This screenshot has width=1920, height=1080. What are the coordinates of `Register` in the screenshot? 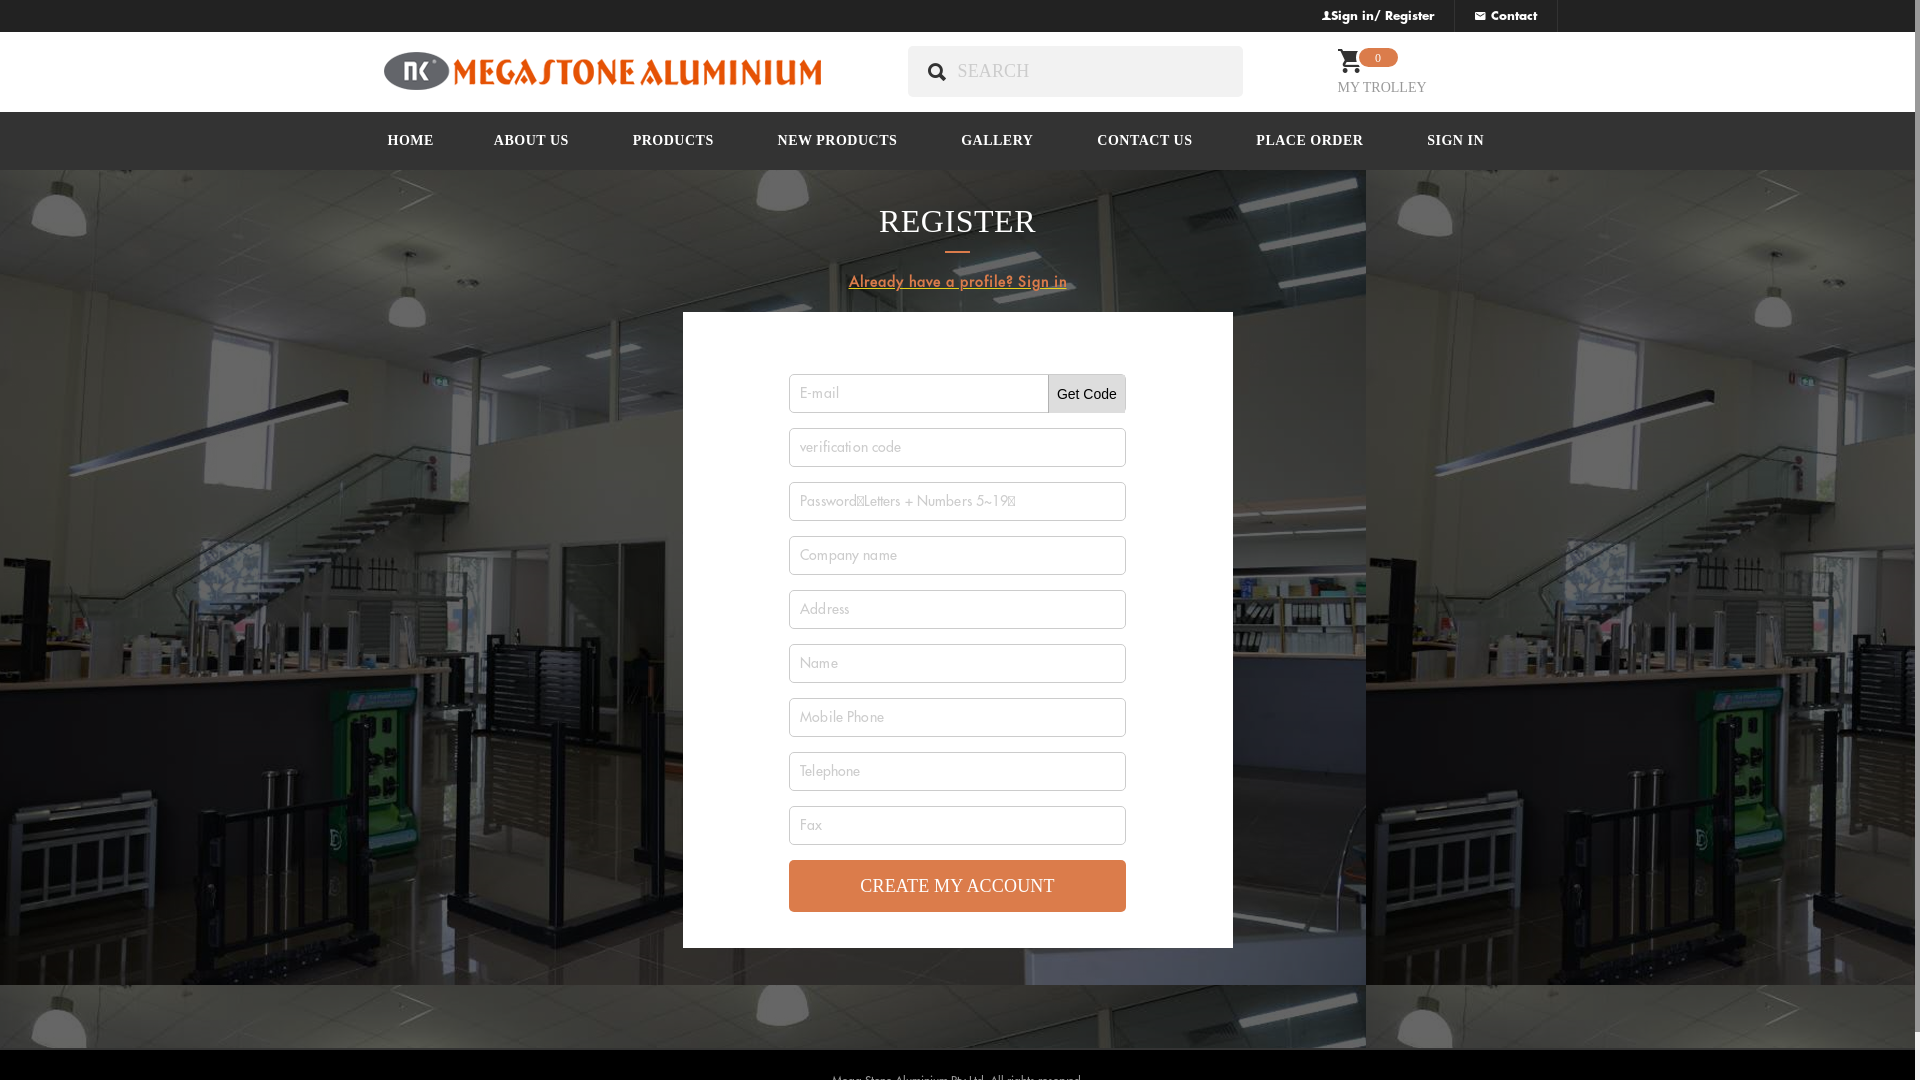 It's located at (1408, 16).